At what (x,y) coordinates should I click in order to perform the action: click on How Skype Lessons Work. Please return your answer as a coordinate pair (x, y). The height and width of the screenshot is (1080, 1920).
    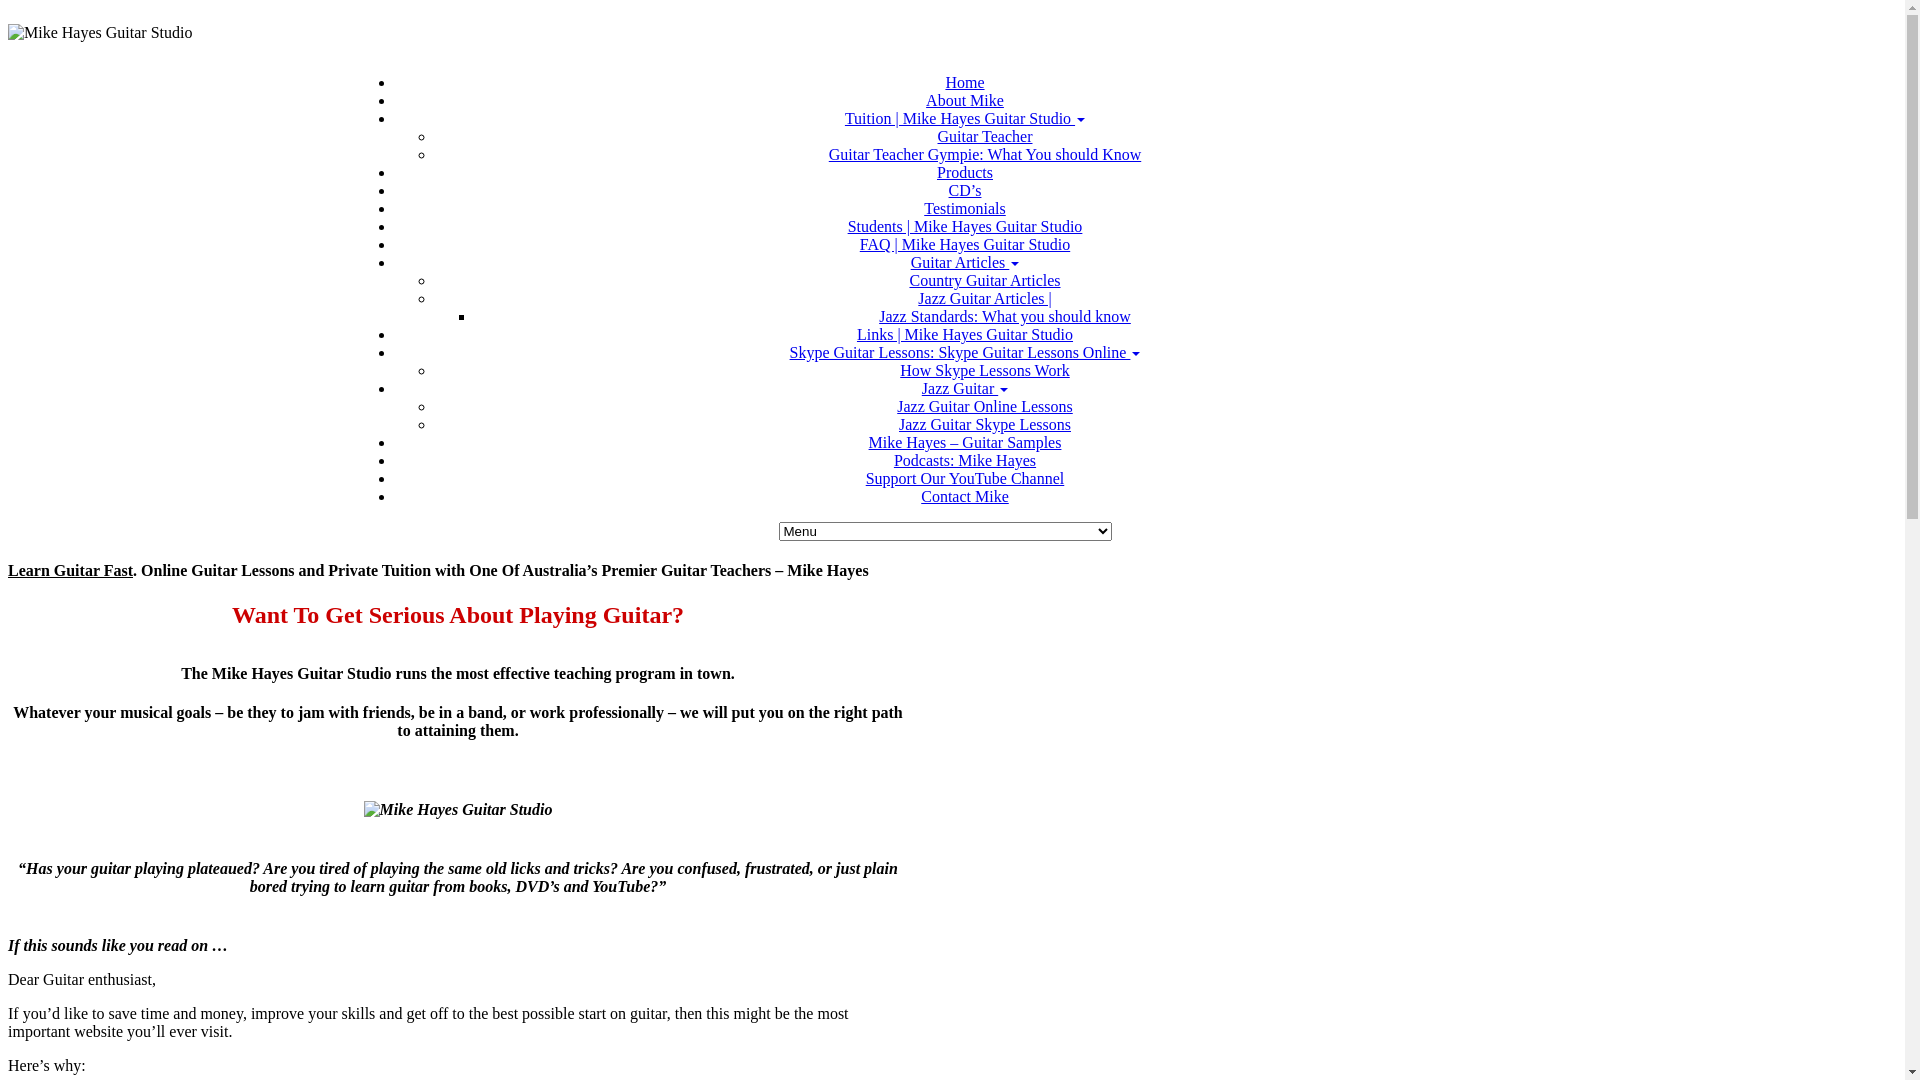
    Looking at the image, I should click on (985, 370).